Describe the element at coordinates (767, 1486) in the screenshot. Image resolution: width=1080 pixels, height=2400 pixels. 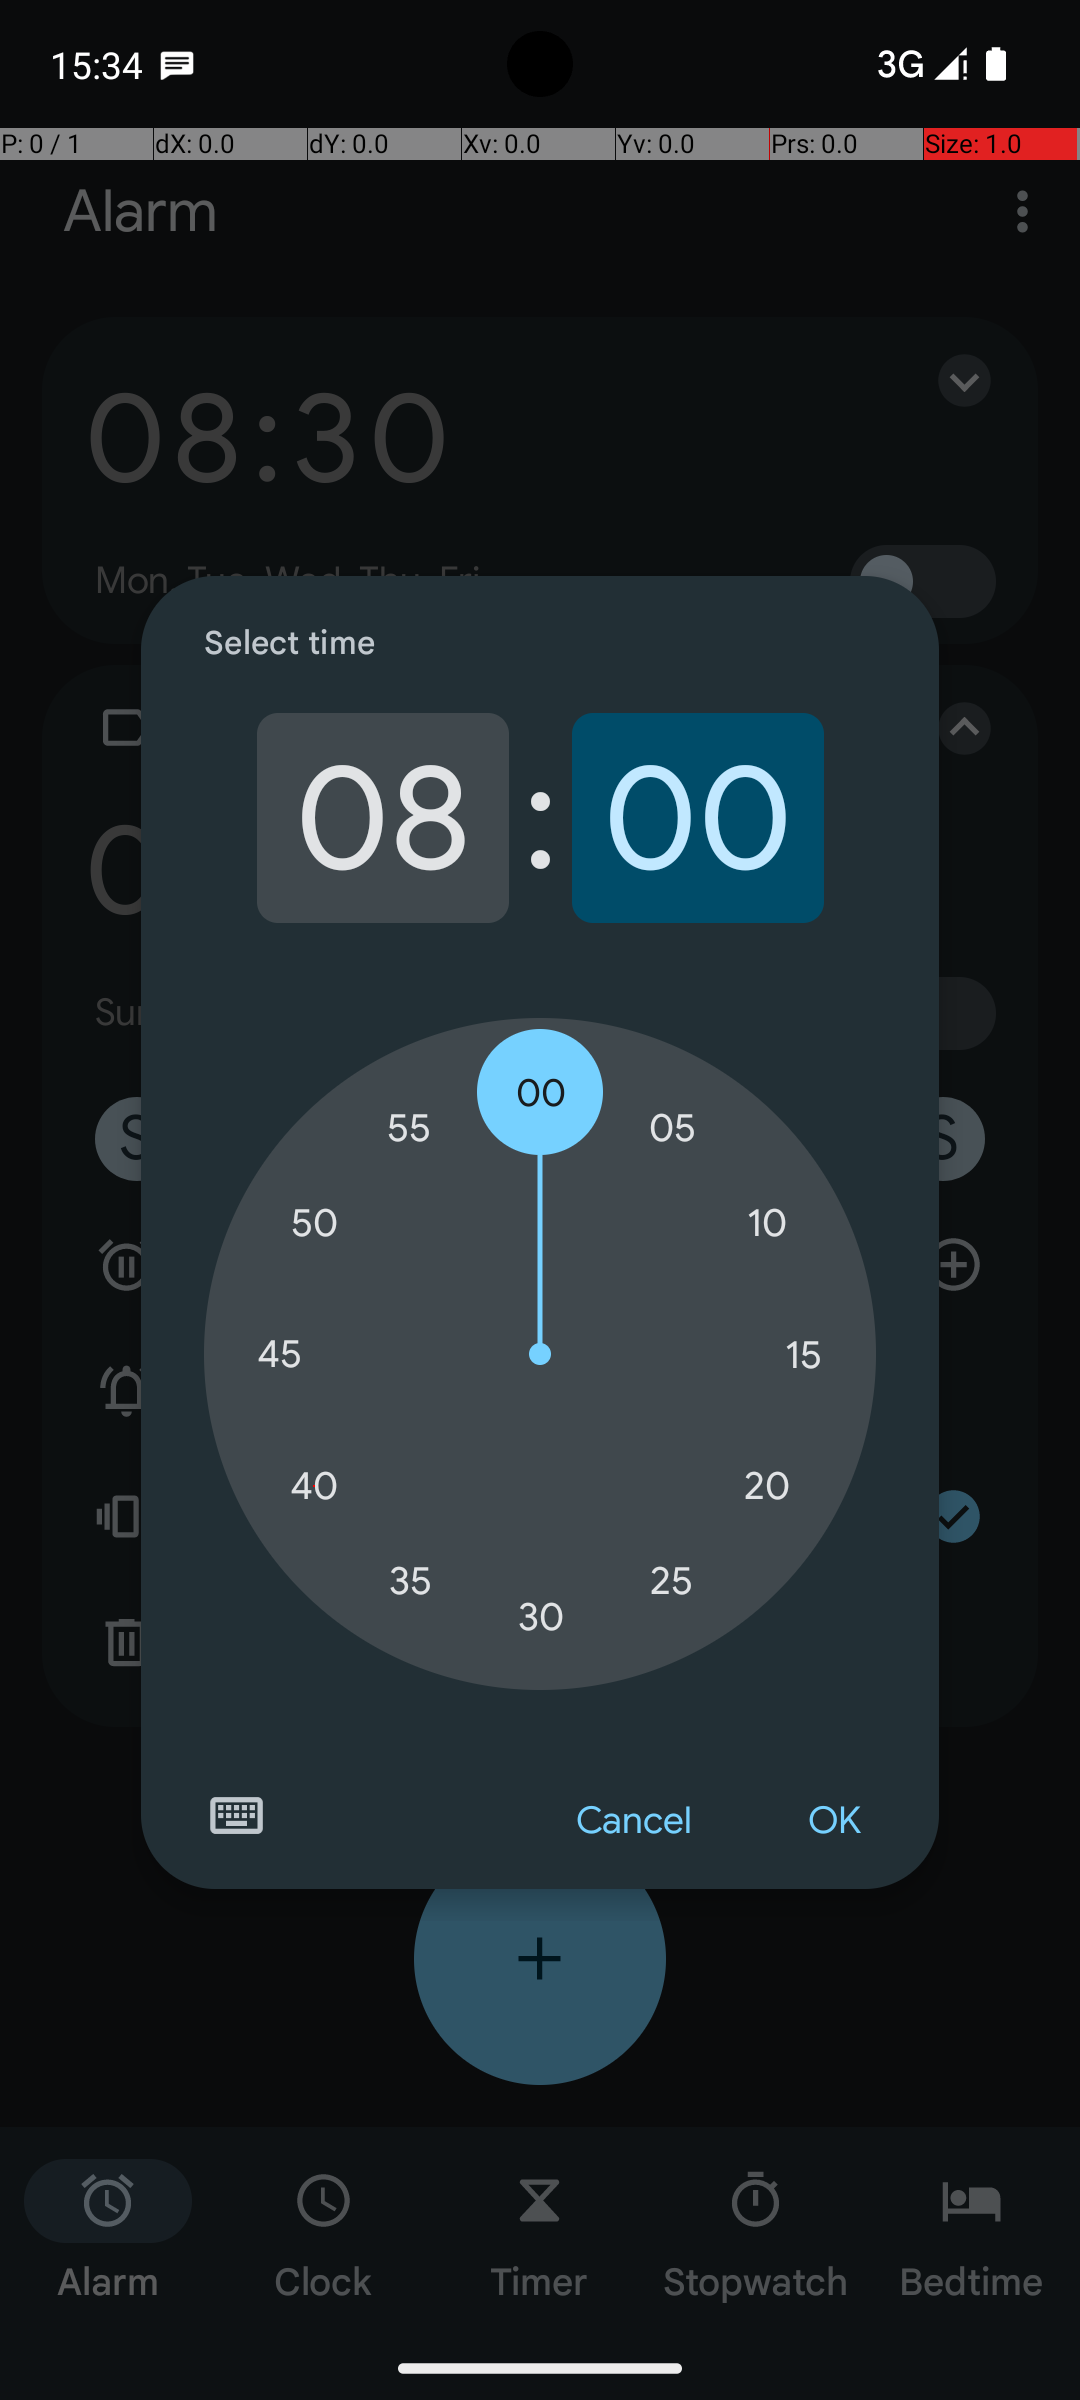
I see `20` at that location.